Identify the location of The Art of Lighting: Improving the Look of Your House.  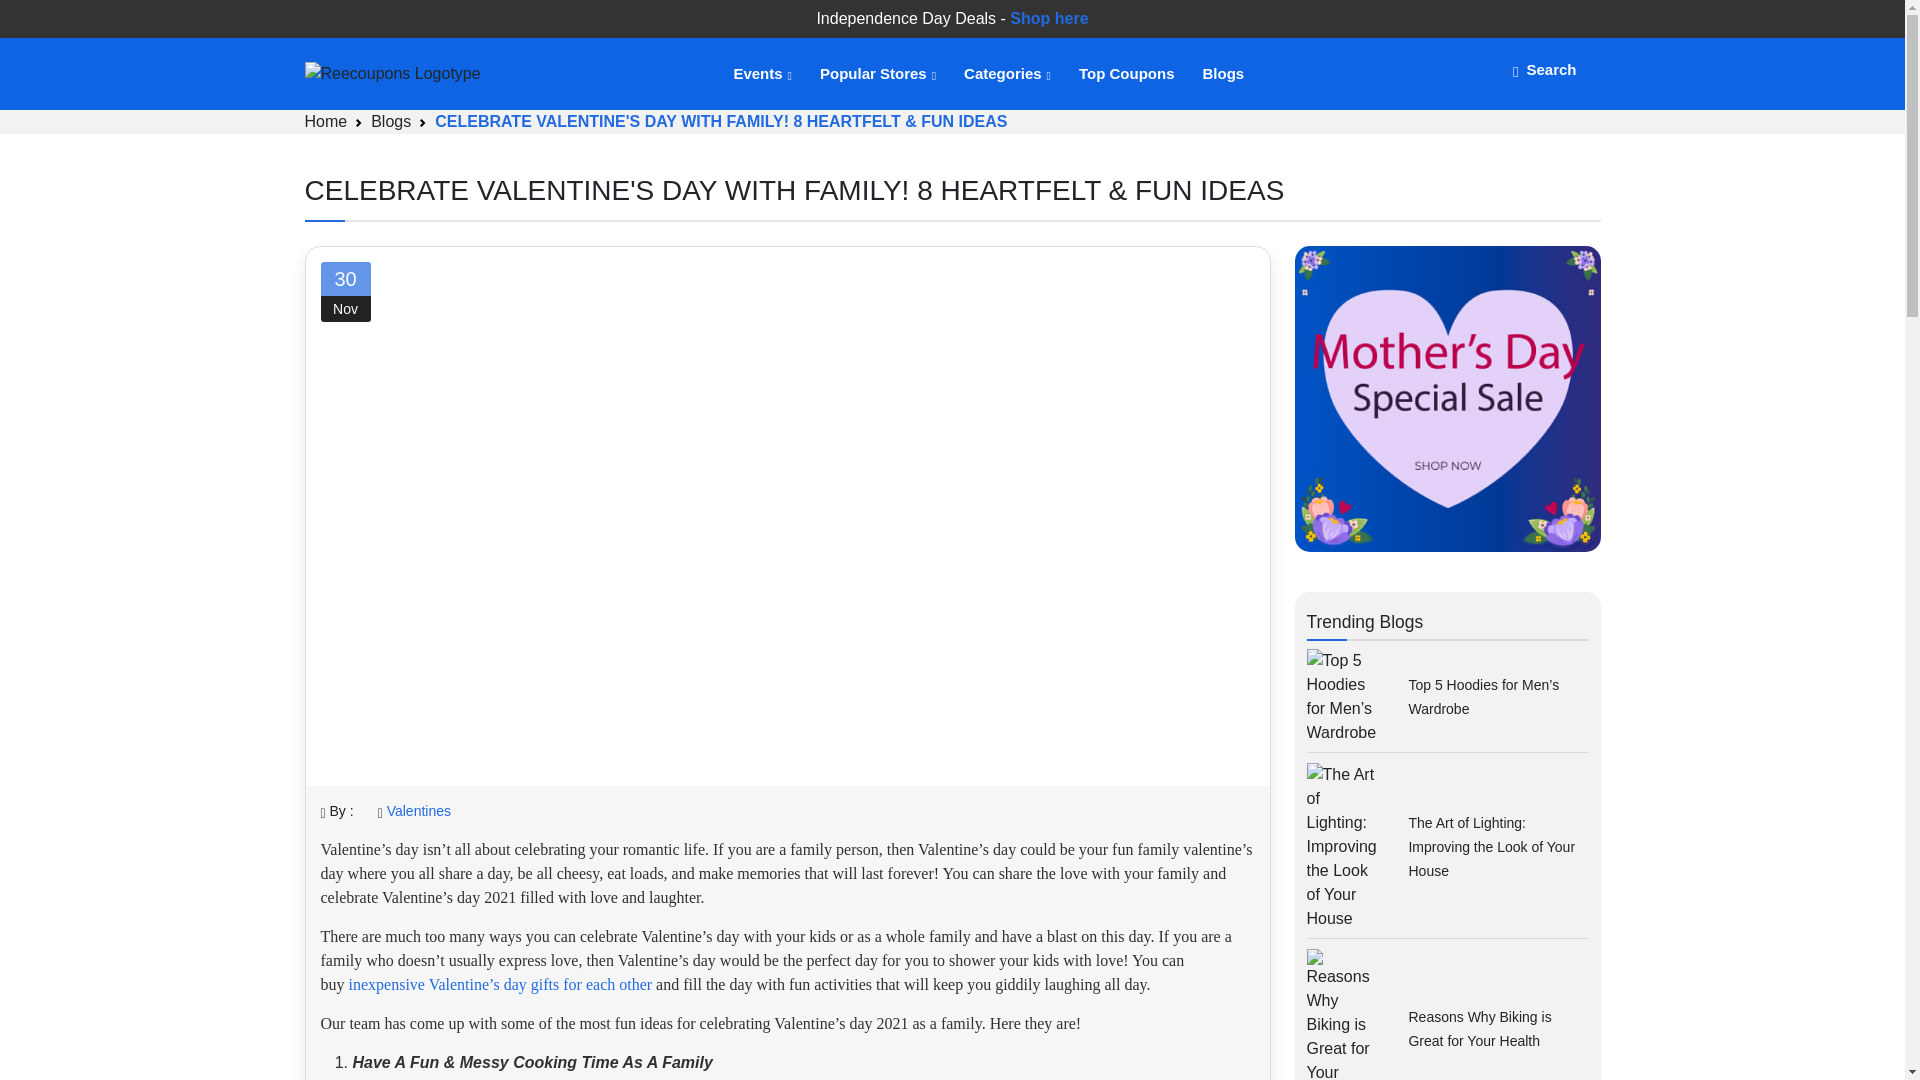
(1490, 847).